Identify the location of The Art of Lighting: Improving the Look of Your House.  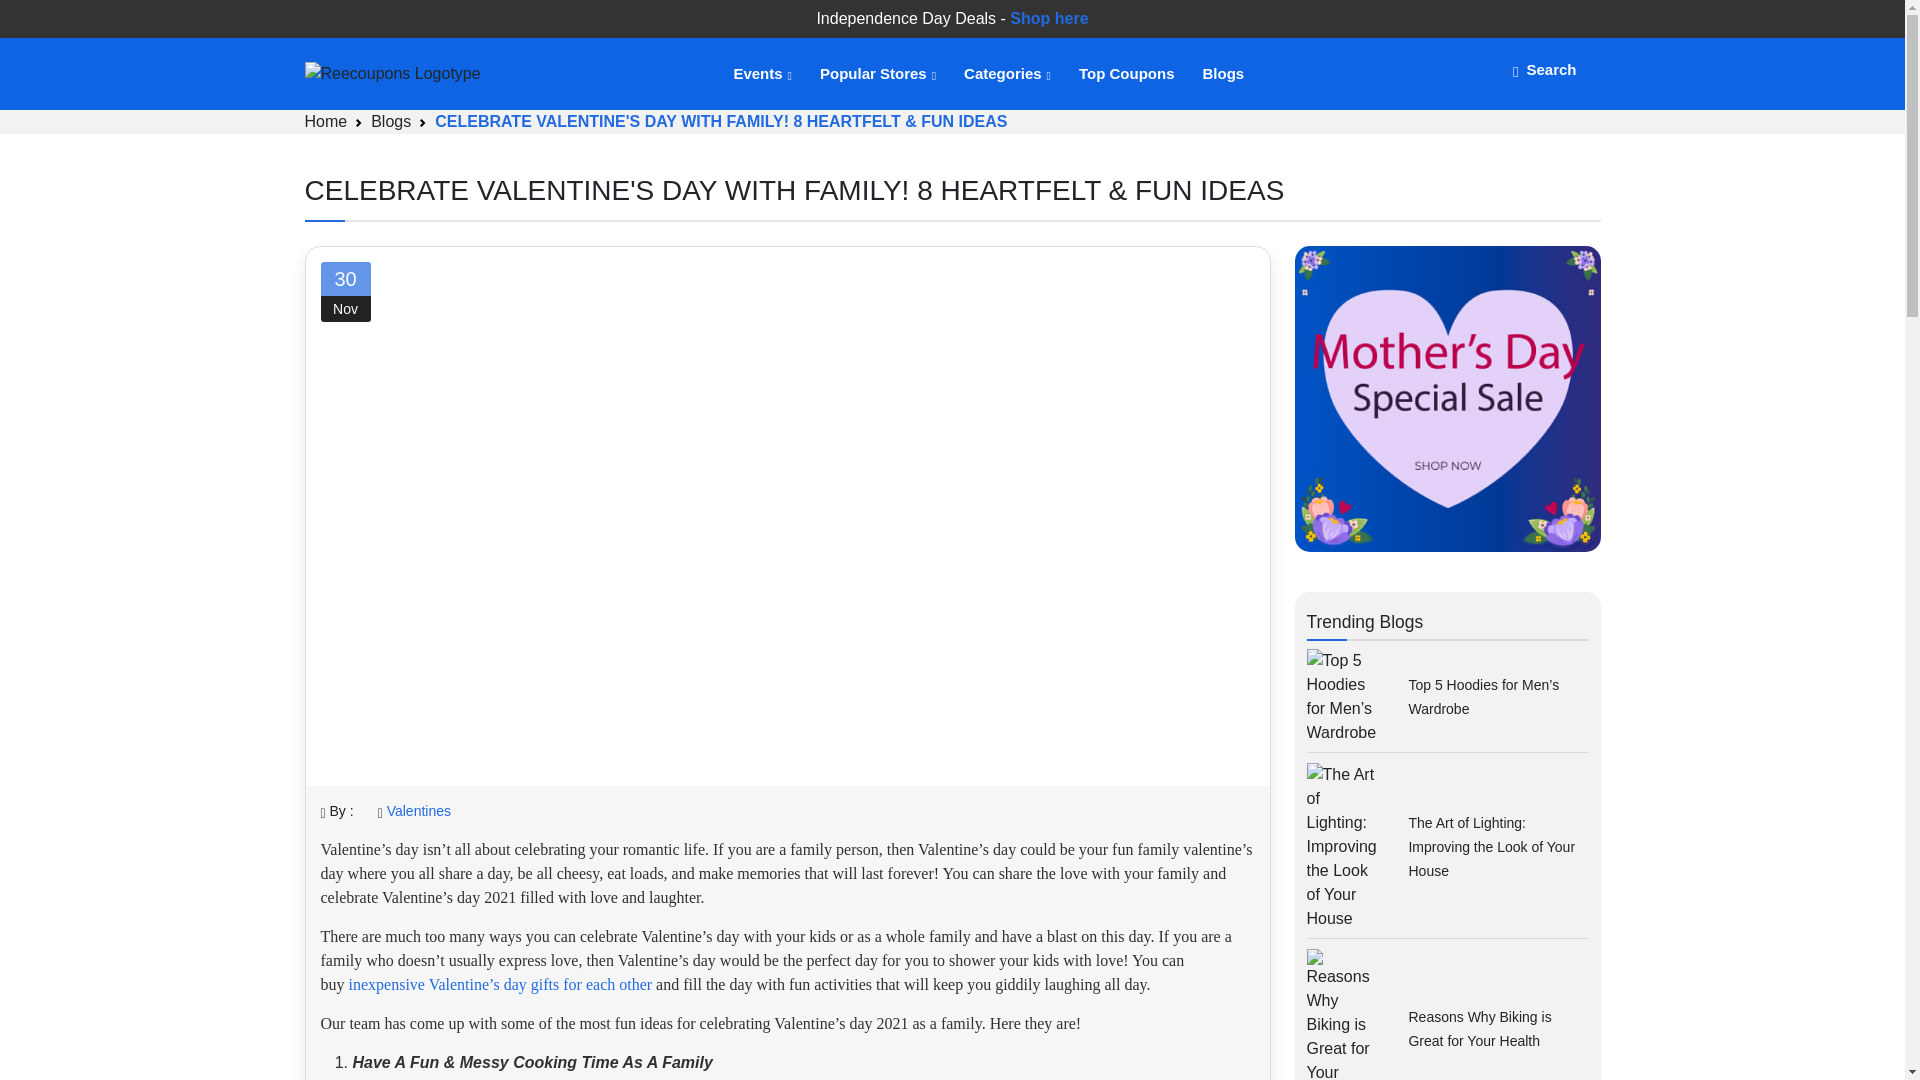
(1490, 847).